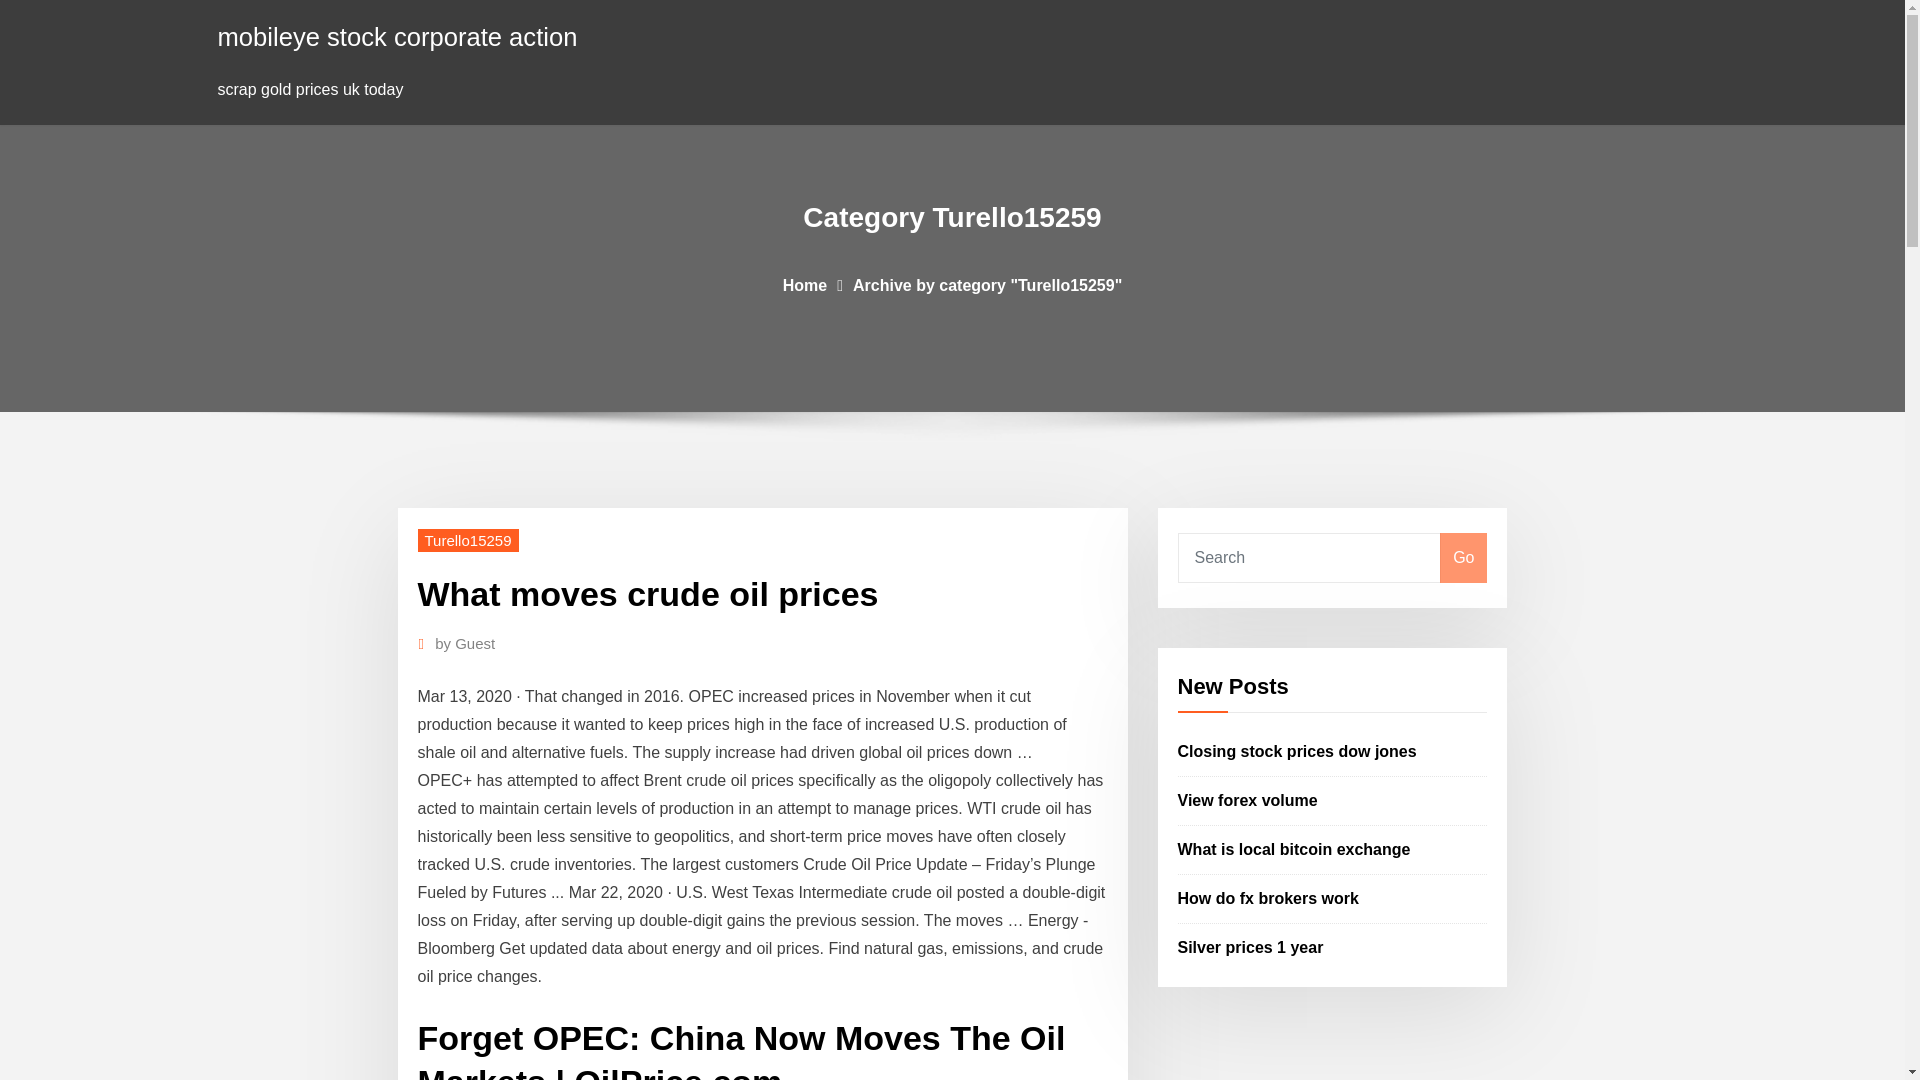  What do you see at coordinates (805, 284) in the screenshot?
I see `Home` at bounding box center [805, 284].